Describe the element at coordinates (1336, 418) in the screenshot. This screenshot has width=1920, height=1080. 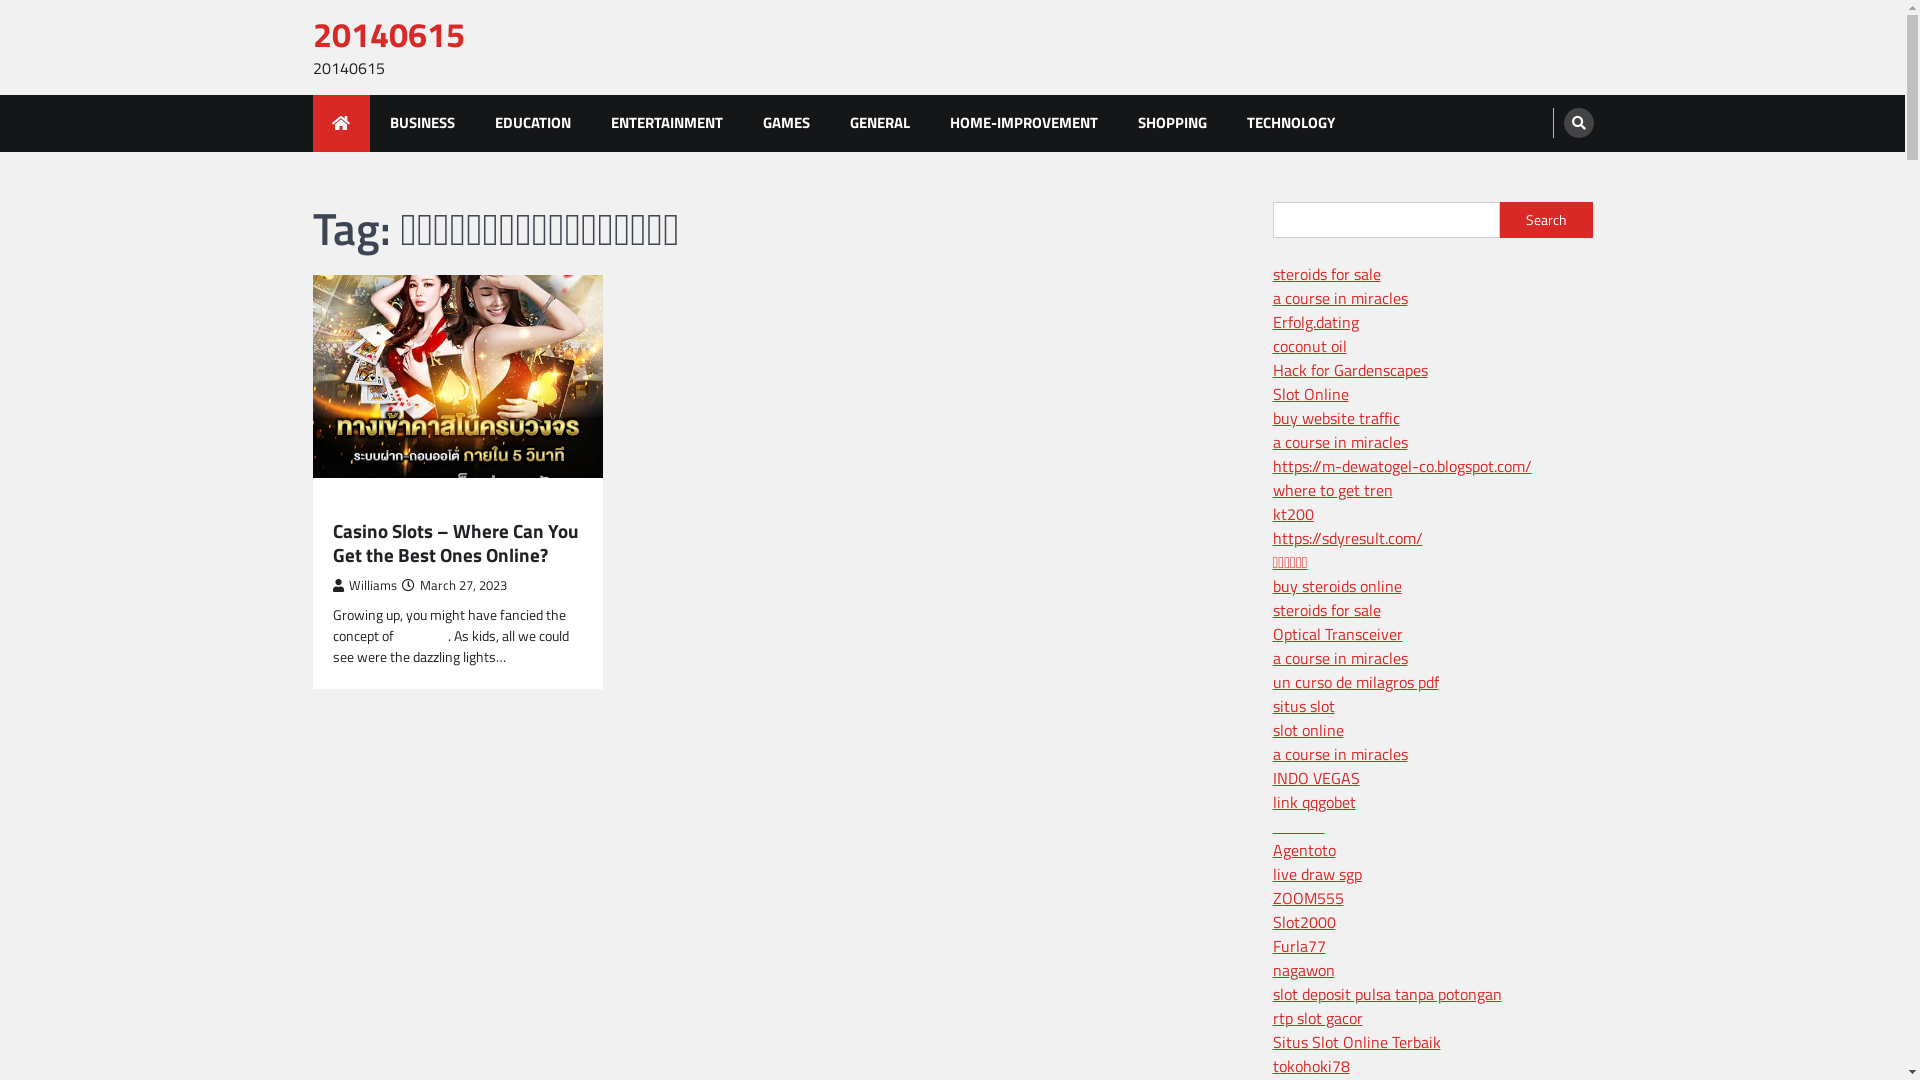
I see `buy website traffic` at that location.